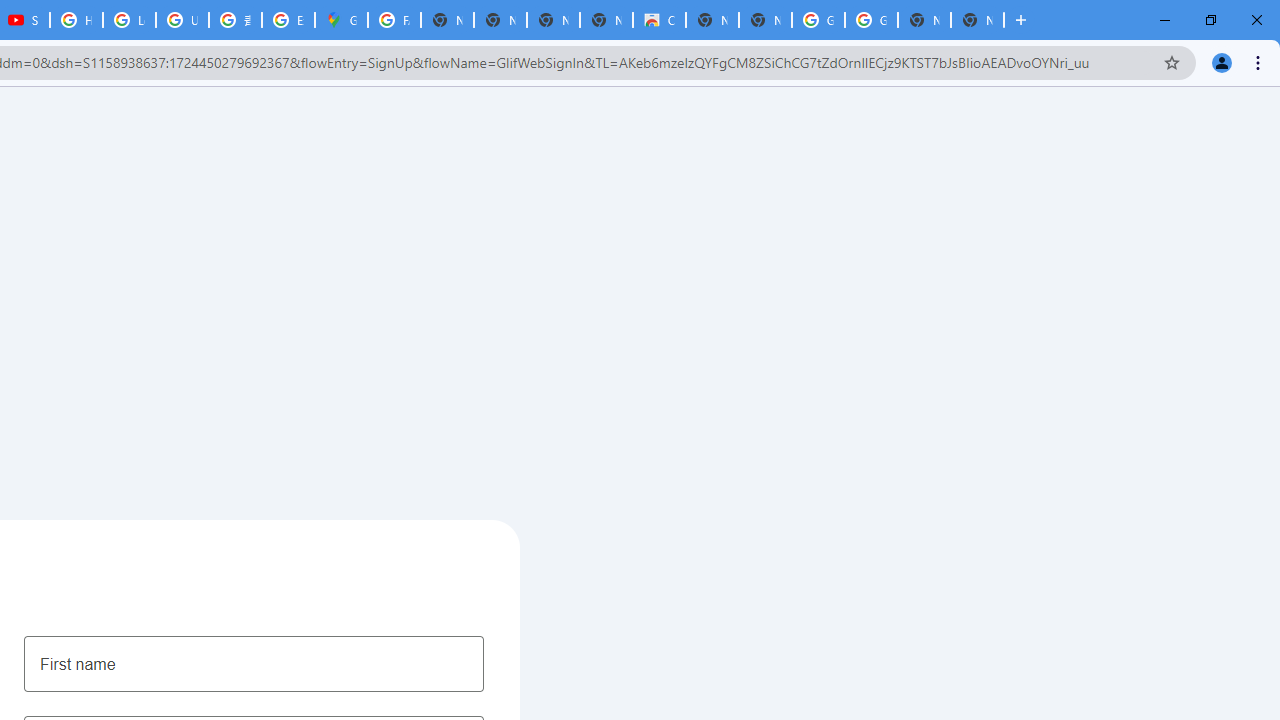  What do you see at coordinates (818, 20) in the screenshot?
I see `Google Images` at bounding box center [818, 20].